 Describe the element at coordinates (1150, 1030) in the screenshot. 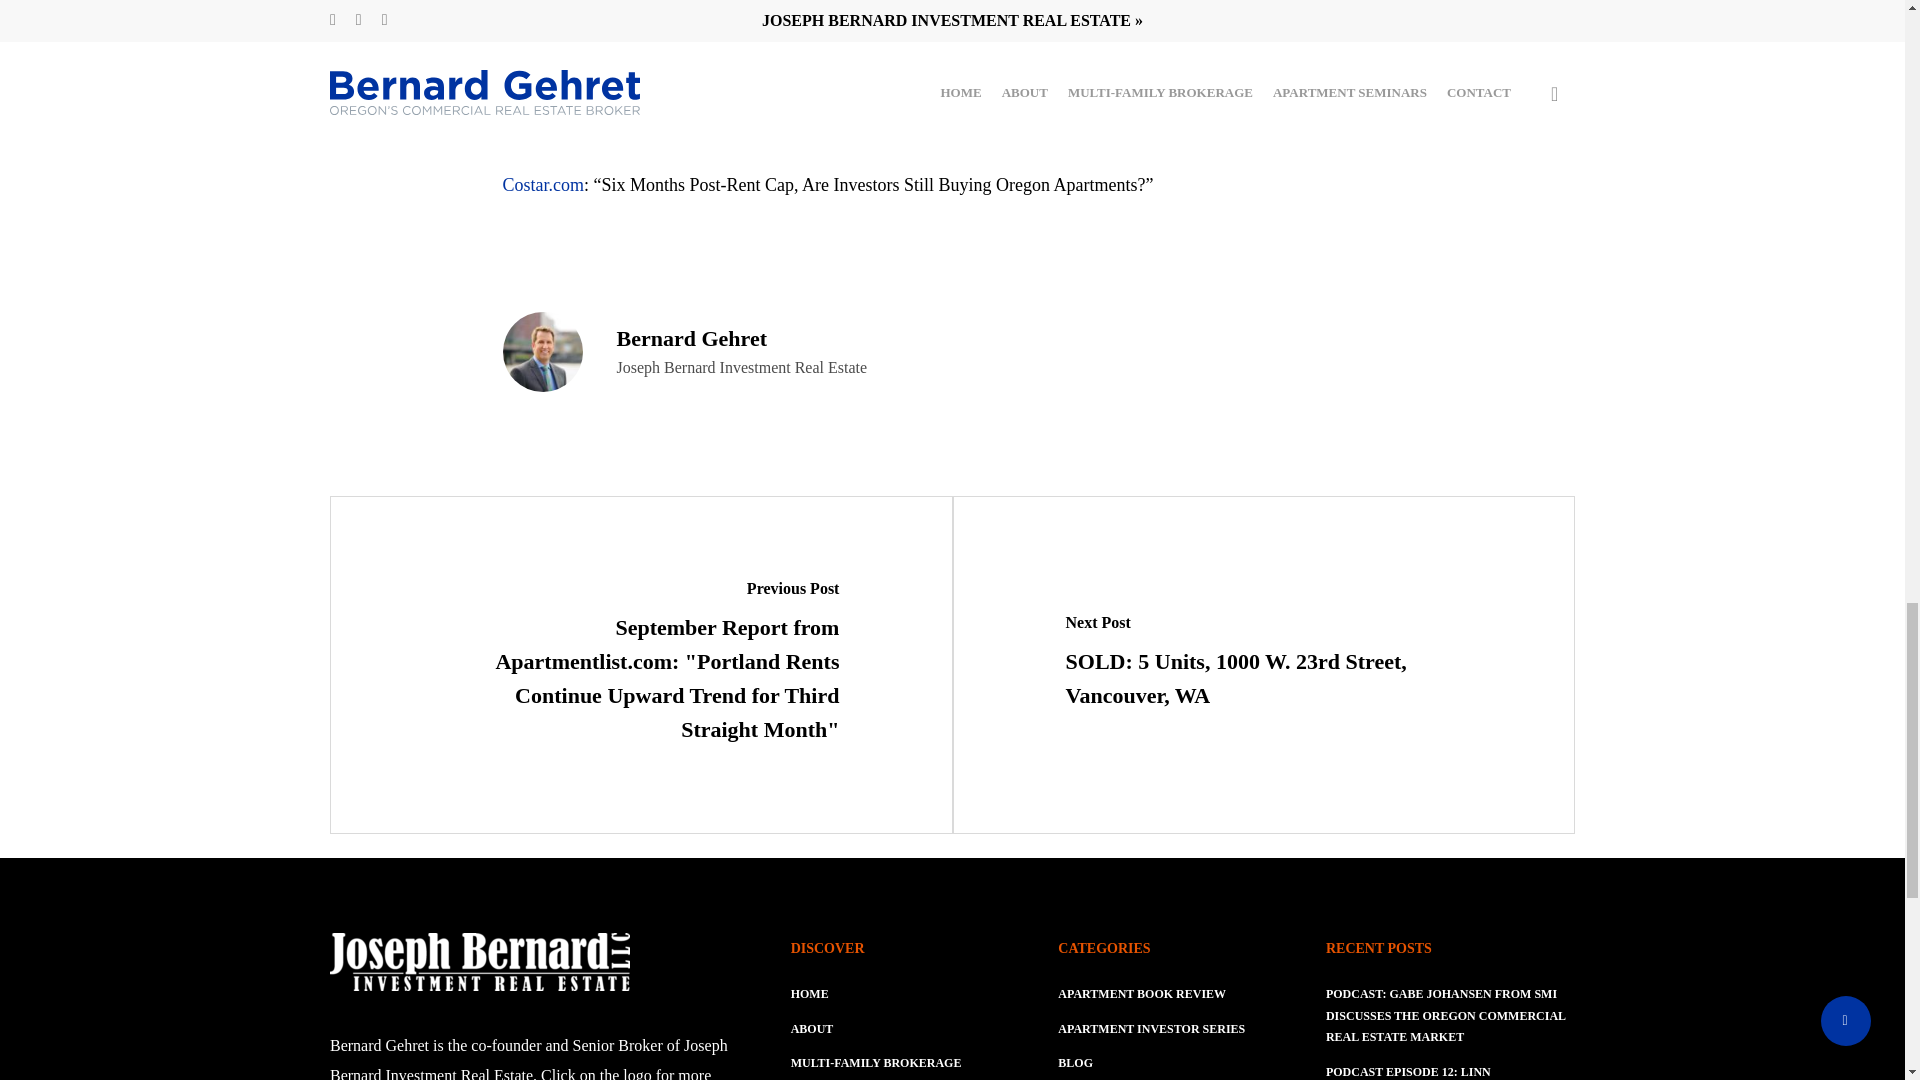

I see `APARTMENT INVESTOR SERIES` at that location.